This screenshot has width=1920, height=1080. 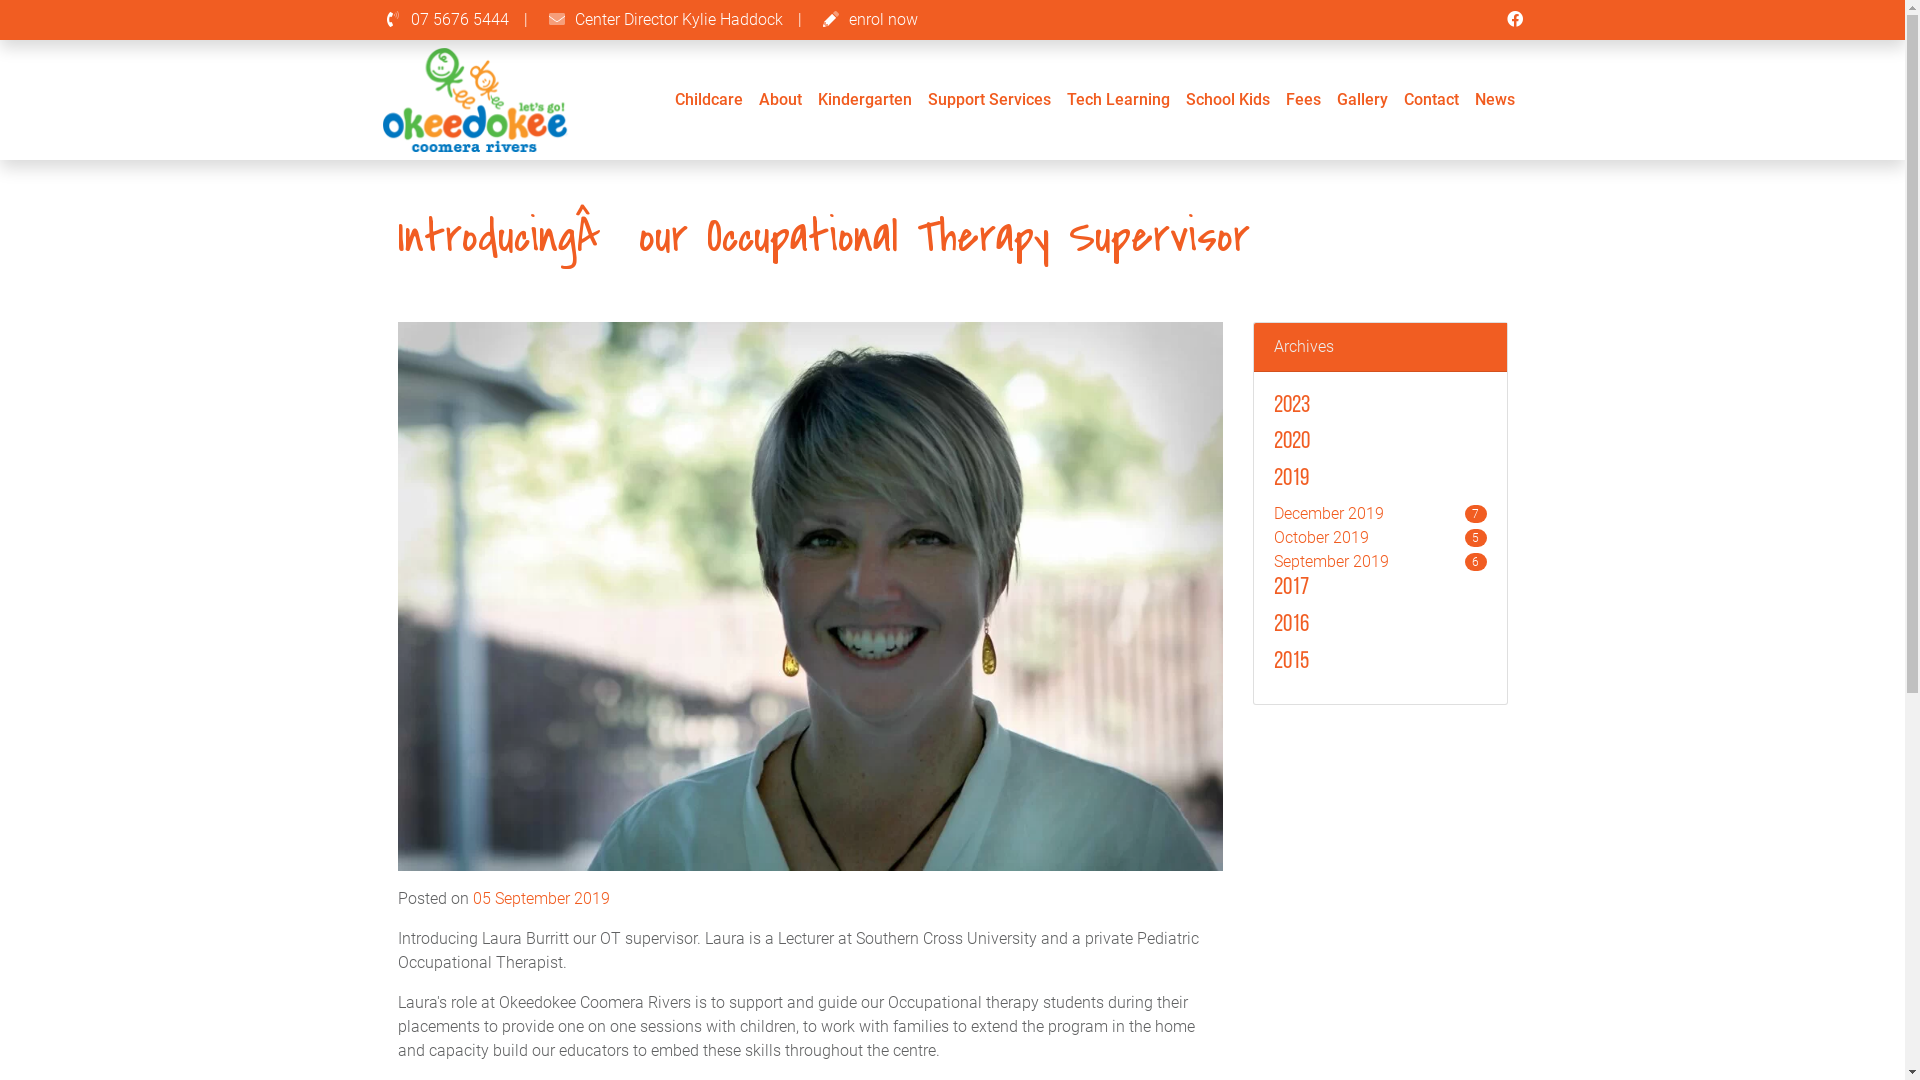 I want to click on Support Services, so click(x=990, y=100).